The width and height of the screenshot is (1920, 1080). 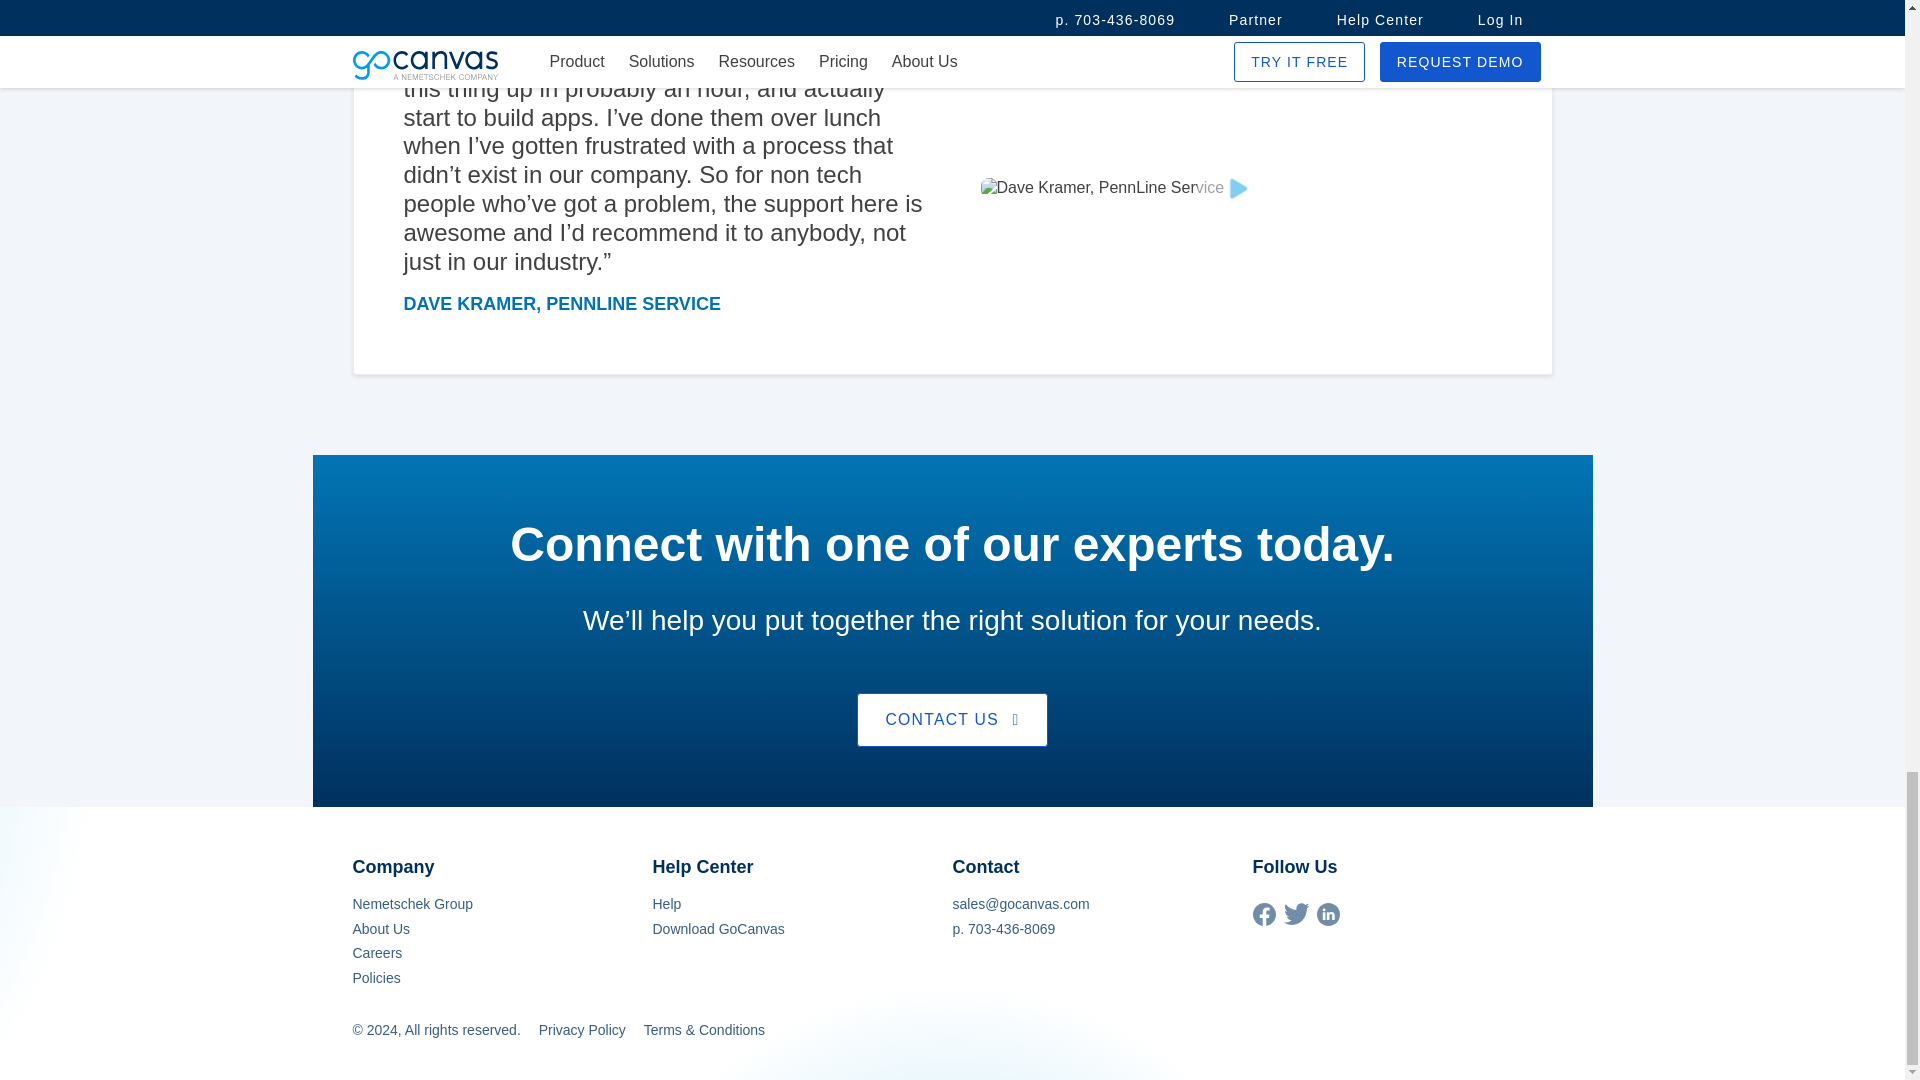 I want to click on GoCanvas Facebook, so click(x=1262, y=920).